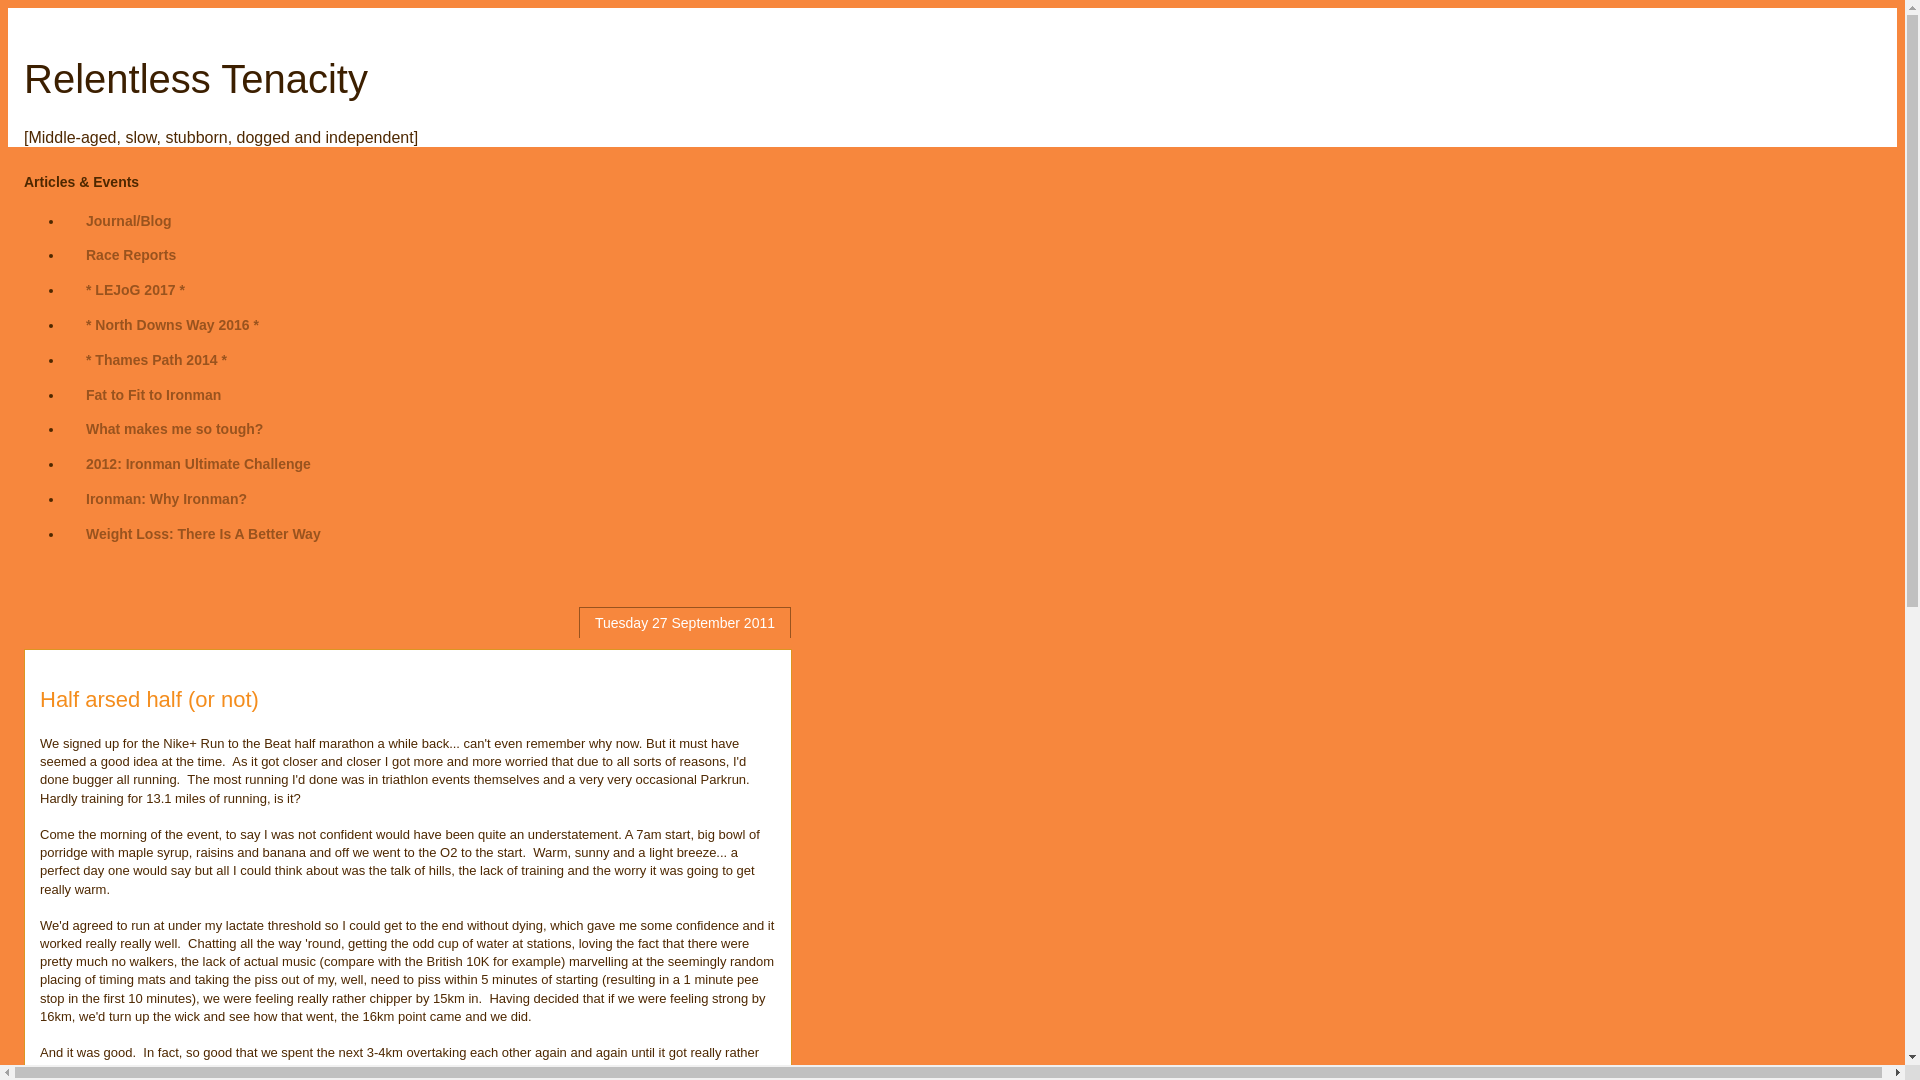 The image size is (1920, 1080). Describe the element at coordinates (198, 464) in the screenshot. I see `2012: Ironman Ultimate Challenge` at that location.